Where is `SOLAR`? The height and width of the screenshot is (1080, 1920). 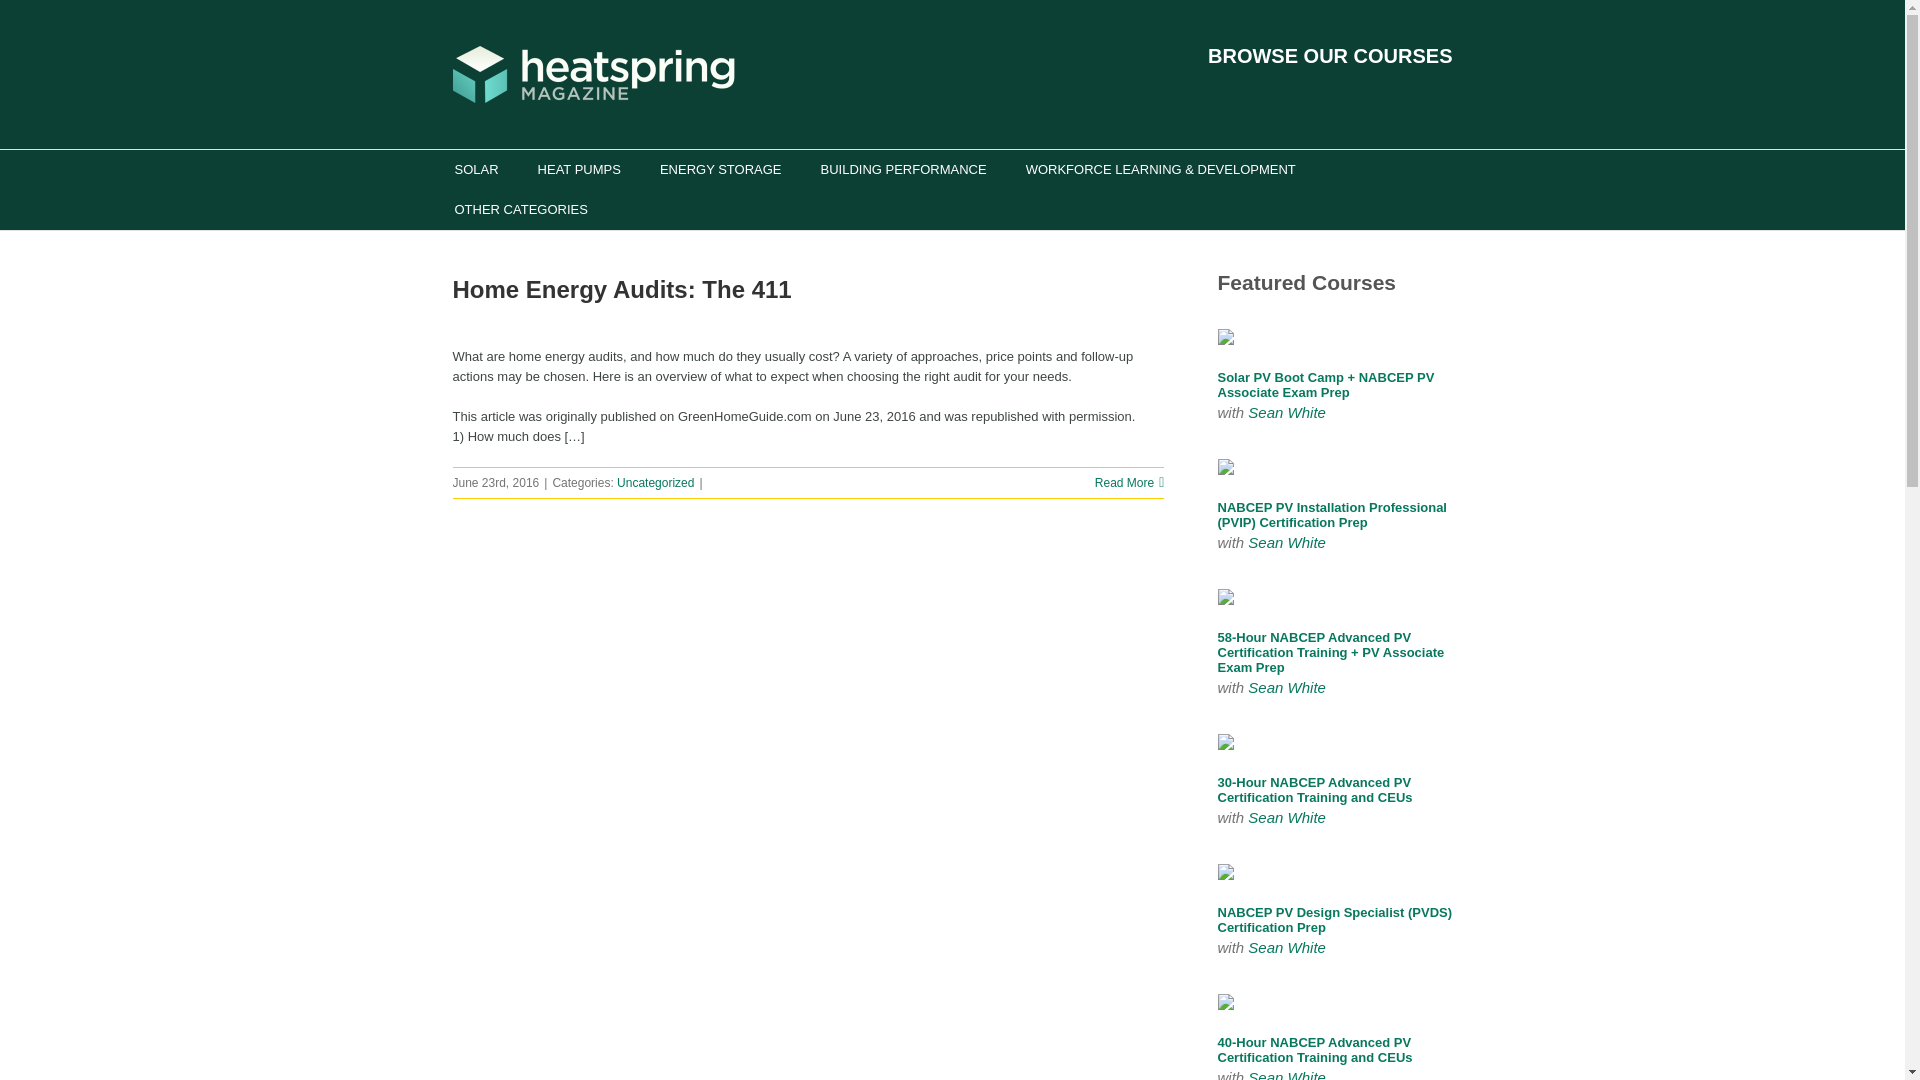
SOLAR is located at coordinates (475, 170).